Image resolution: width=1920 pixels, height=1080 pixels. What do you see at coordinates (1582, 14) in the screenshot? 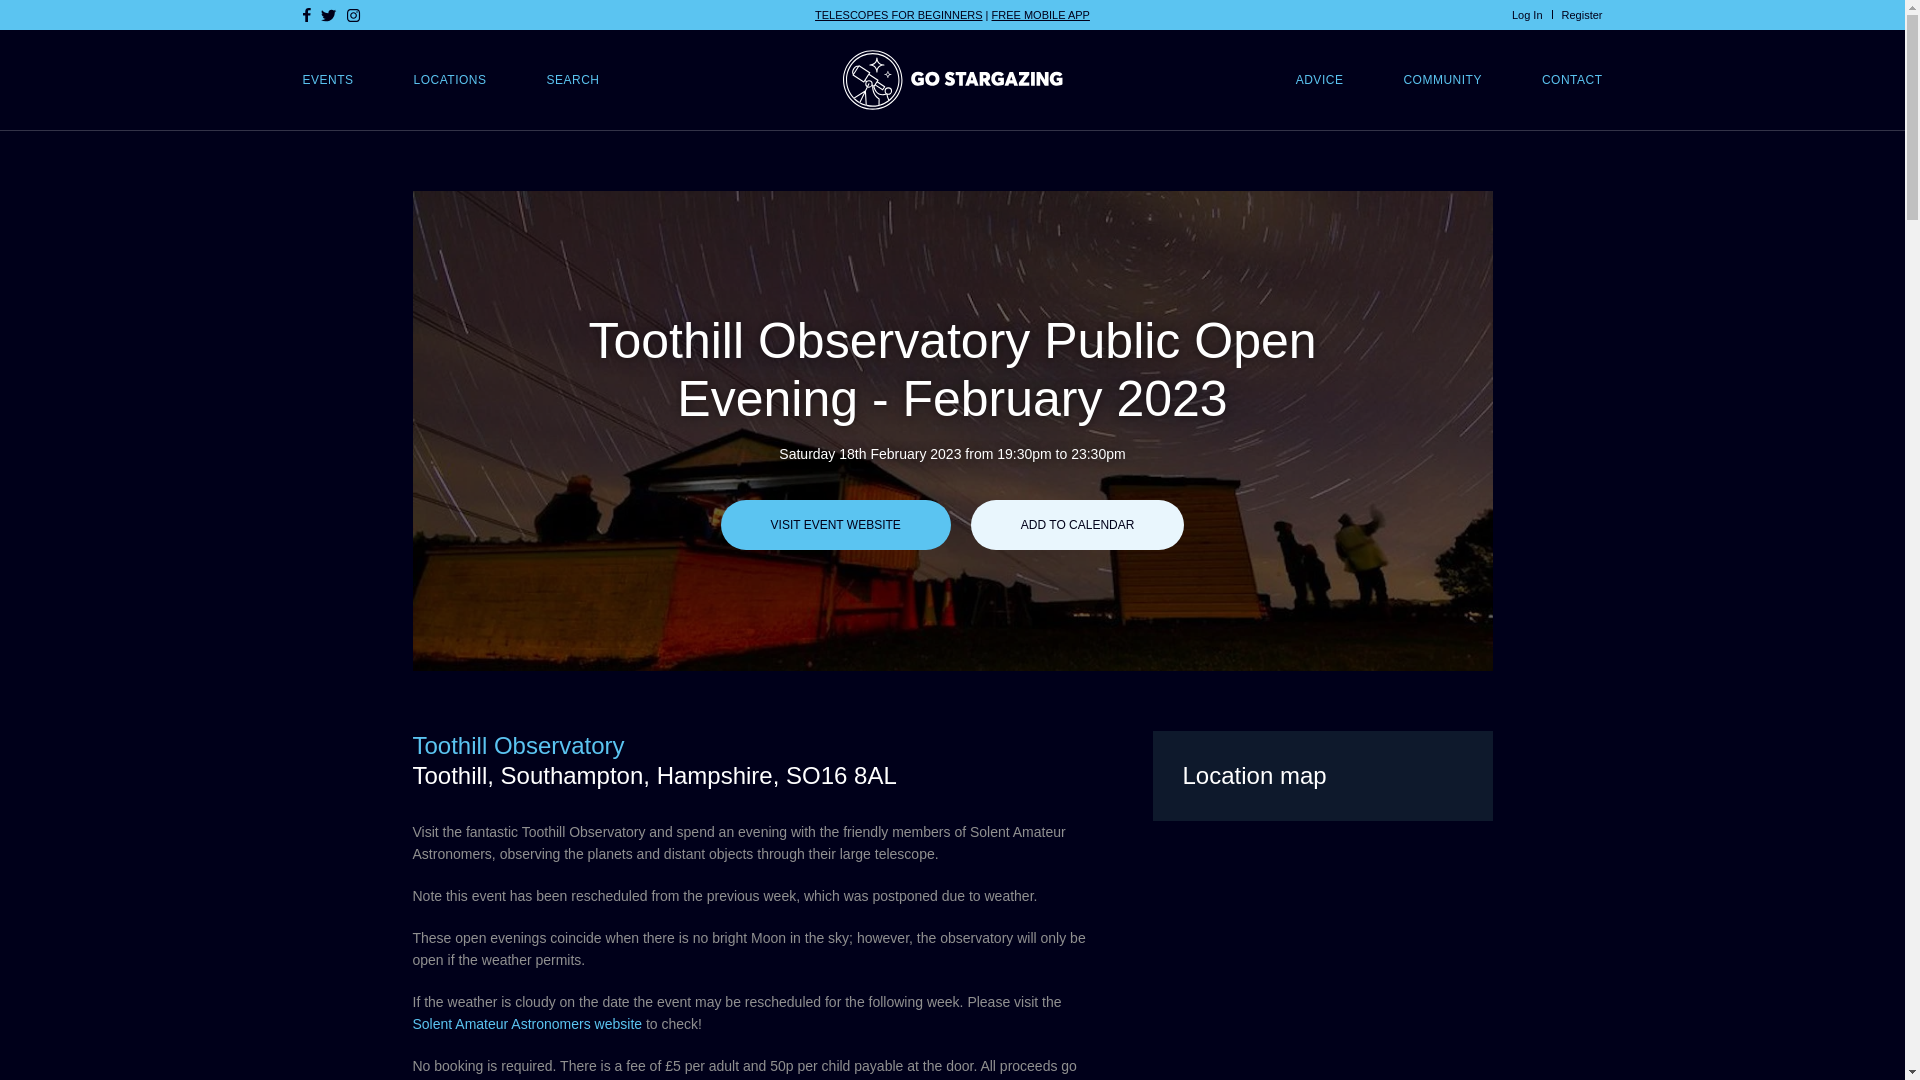
I see `Register` at bounding box center [1582, 14].